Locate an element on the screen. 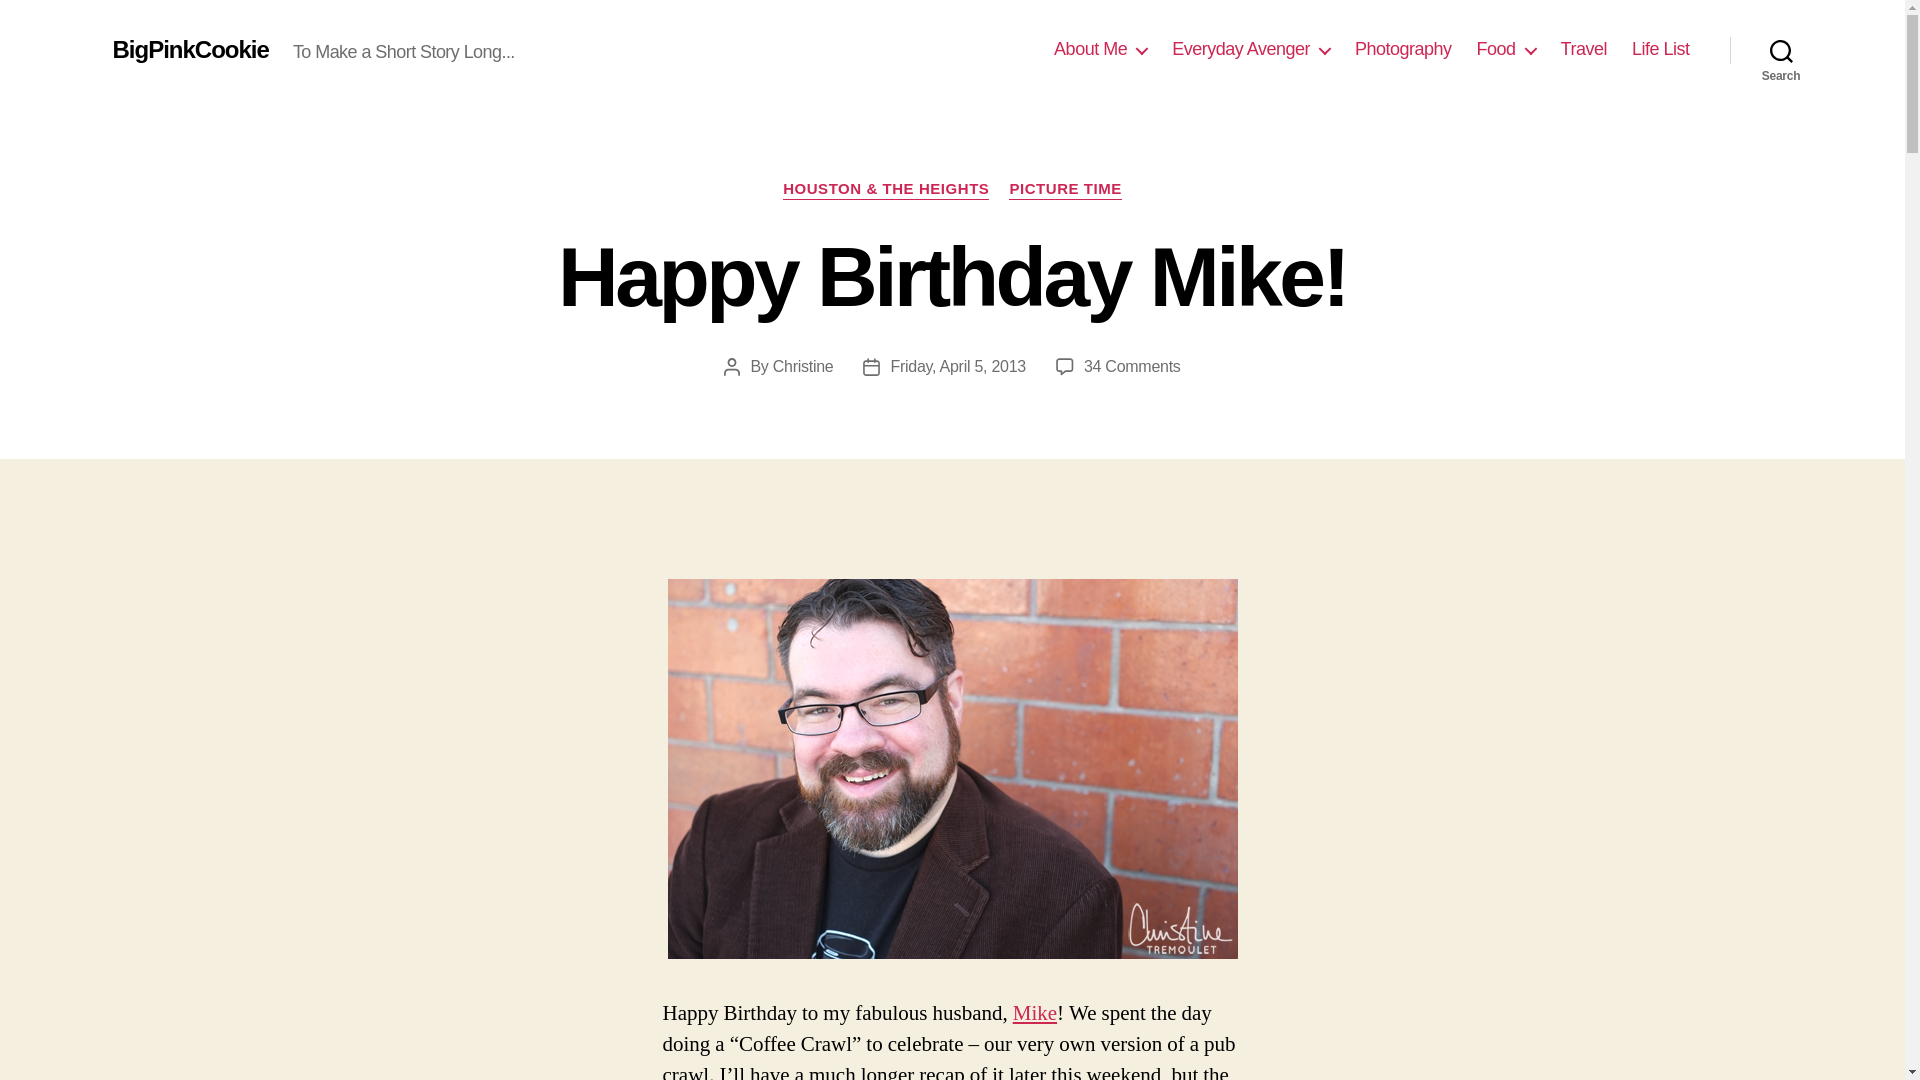 This screenshot has height=1080, width=1920. Food is located at coordinates (1506, 49).